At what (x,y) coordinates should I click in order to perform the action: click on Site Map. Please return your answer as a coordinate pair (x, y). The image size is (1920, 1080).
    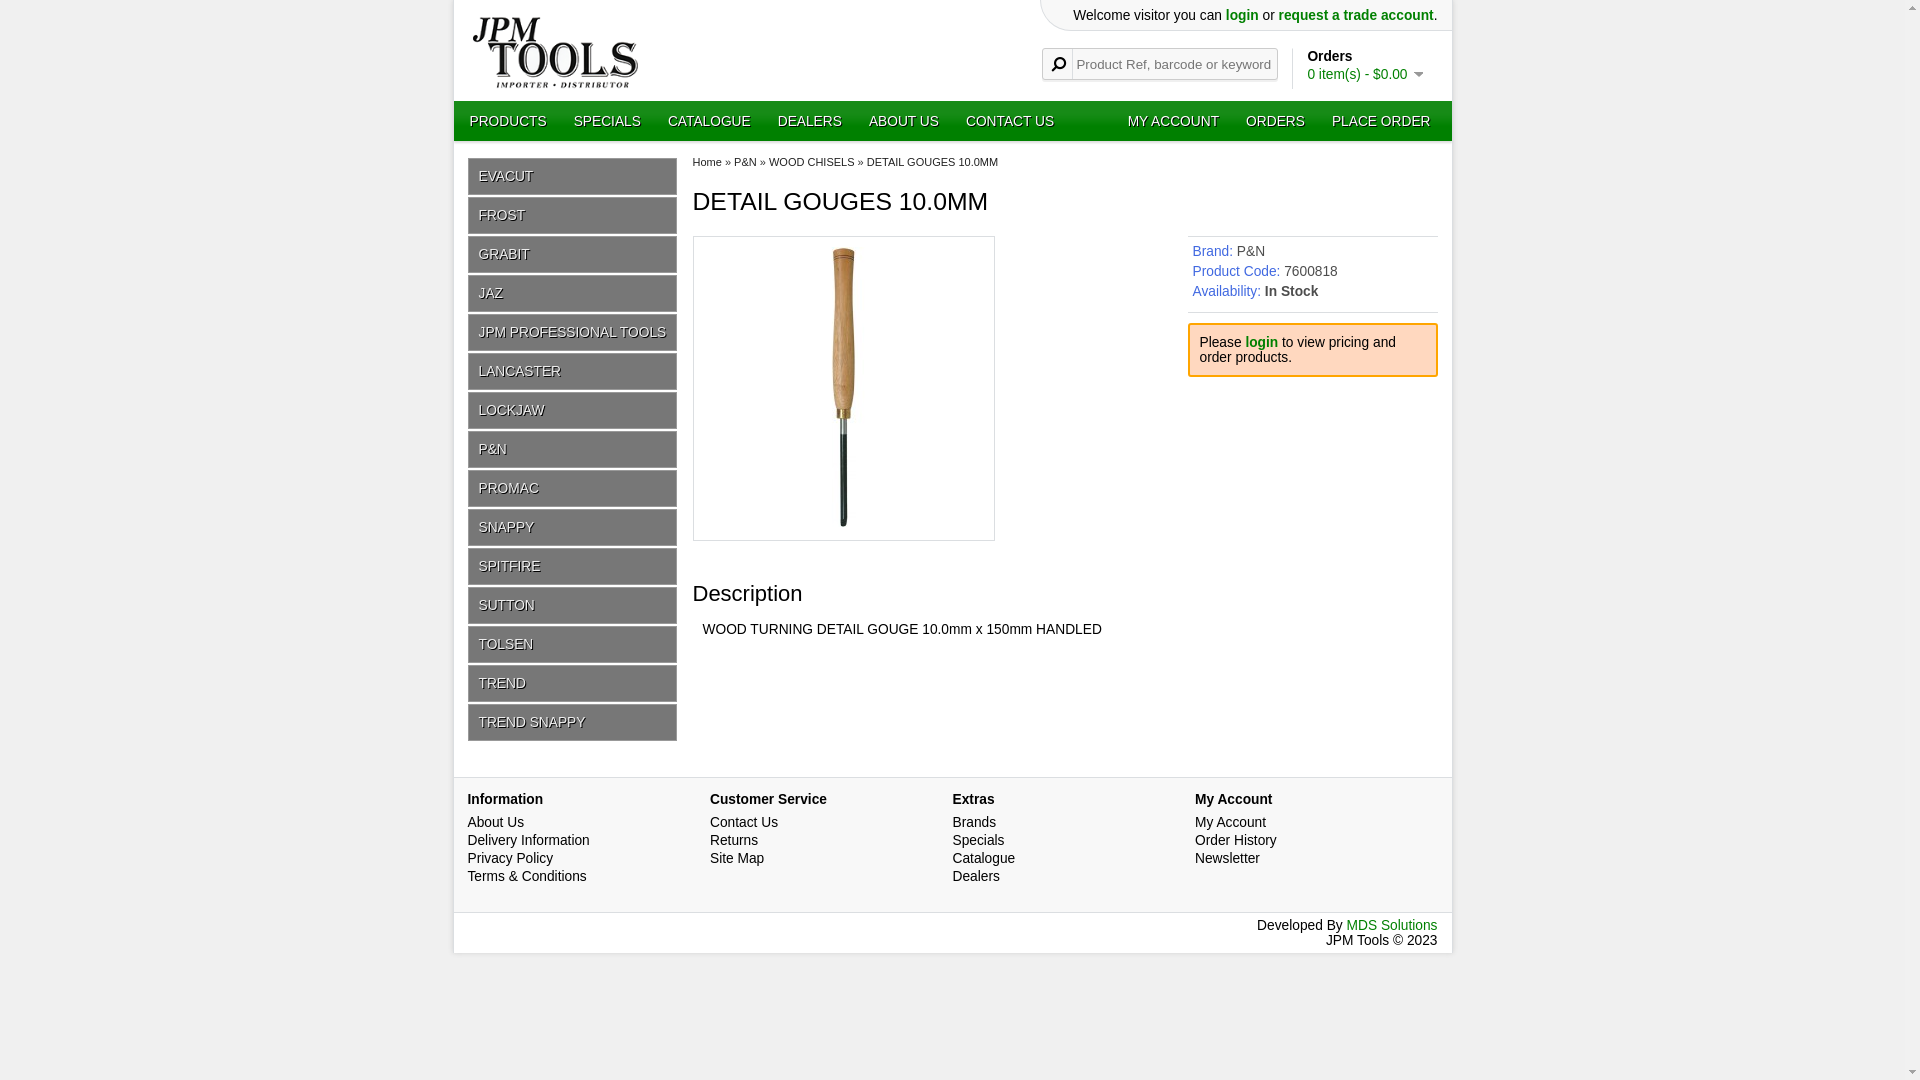
    Looking at the image, I should click on (737, 858).